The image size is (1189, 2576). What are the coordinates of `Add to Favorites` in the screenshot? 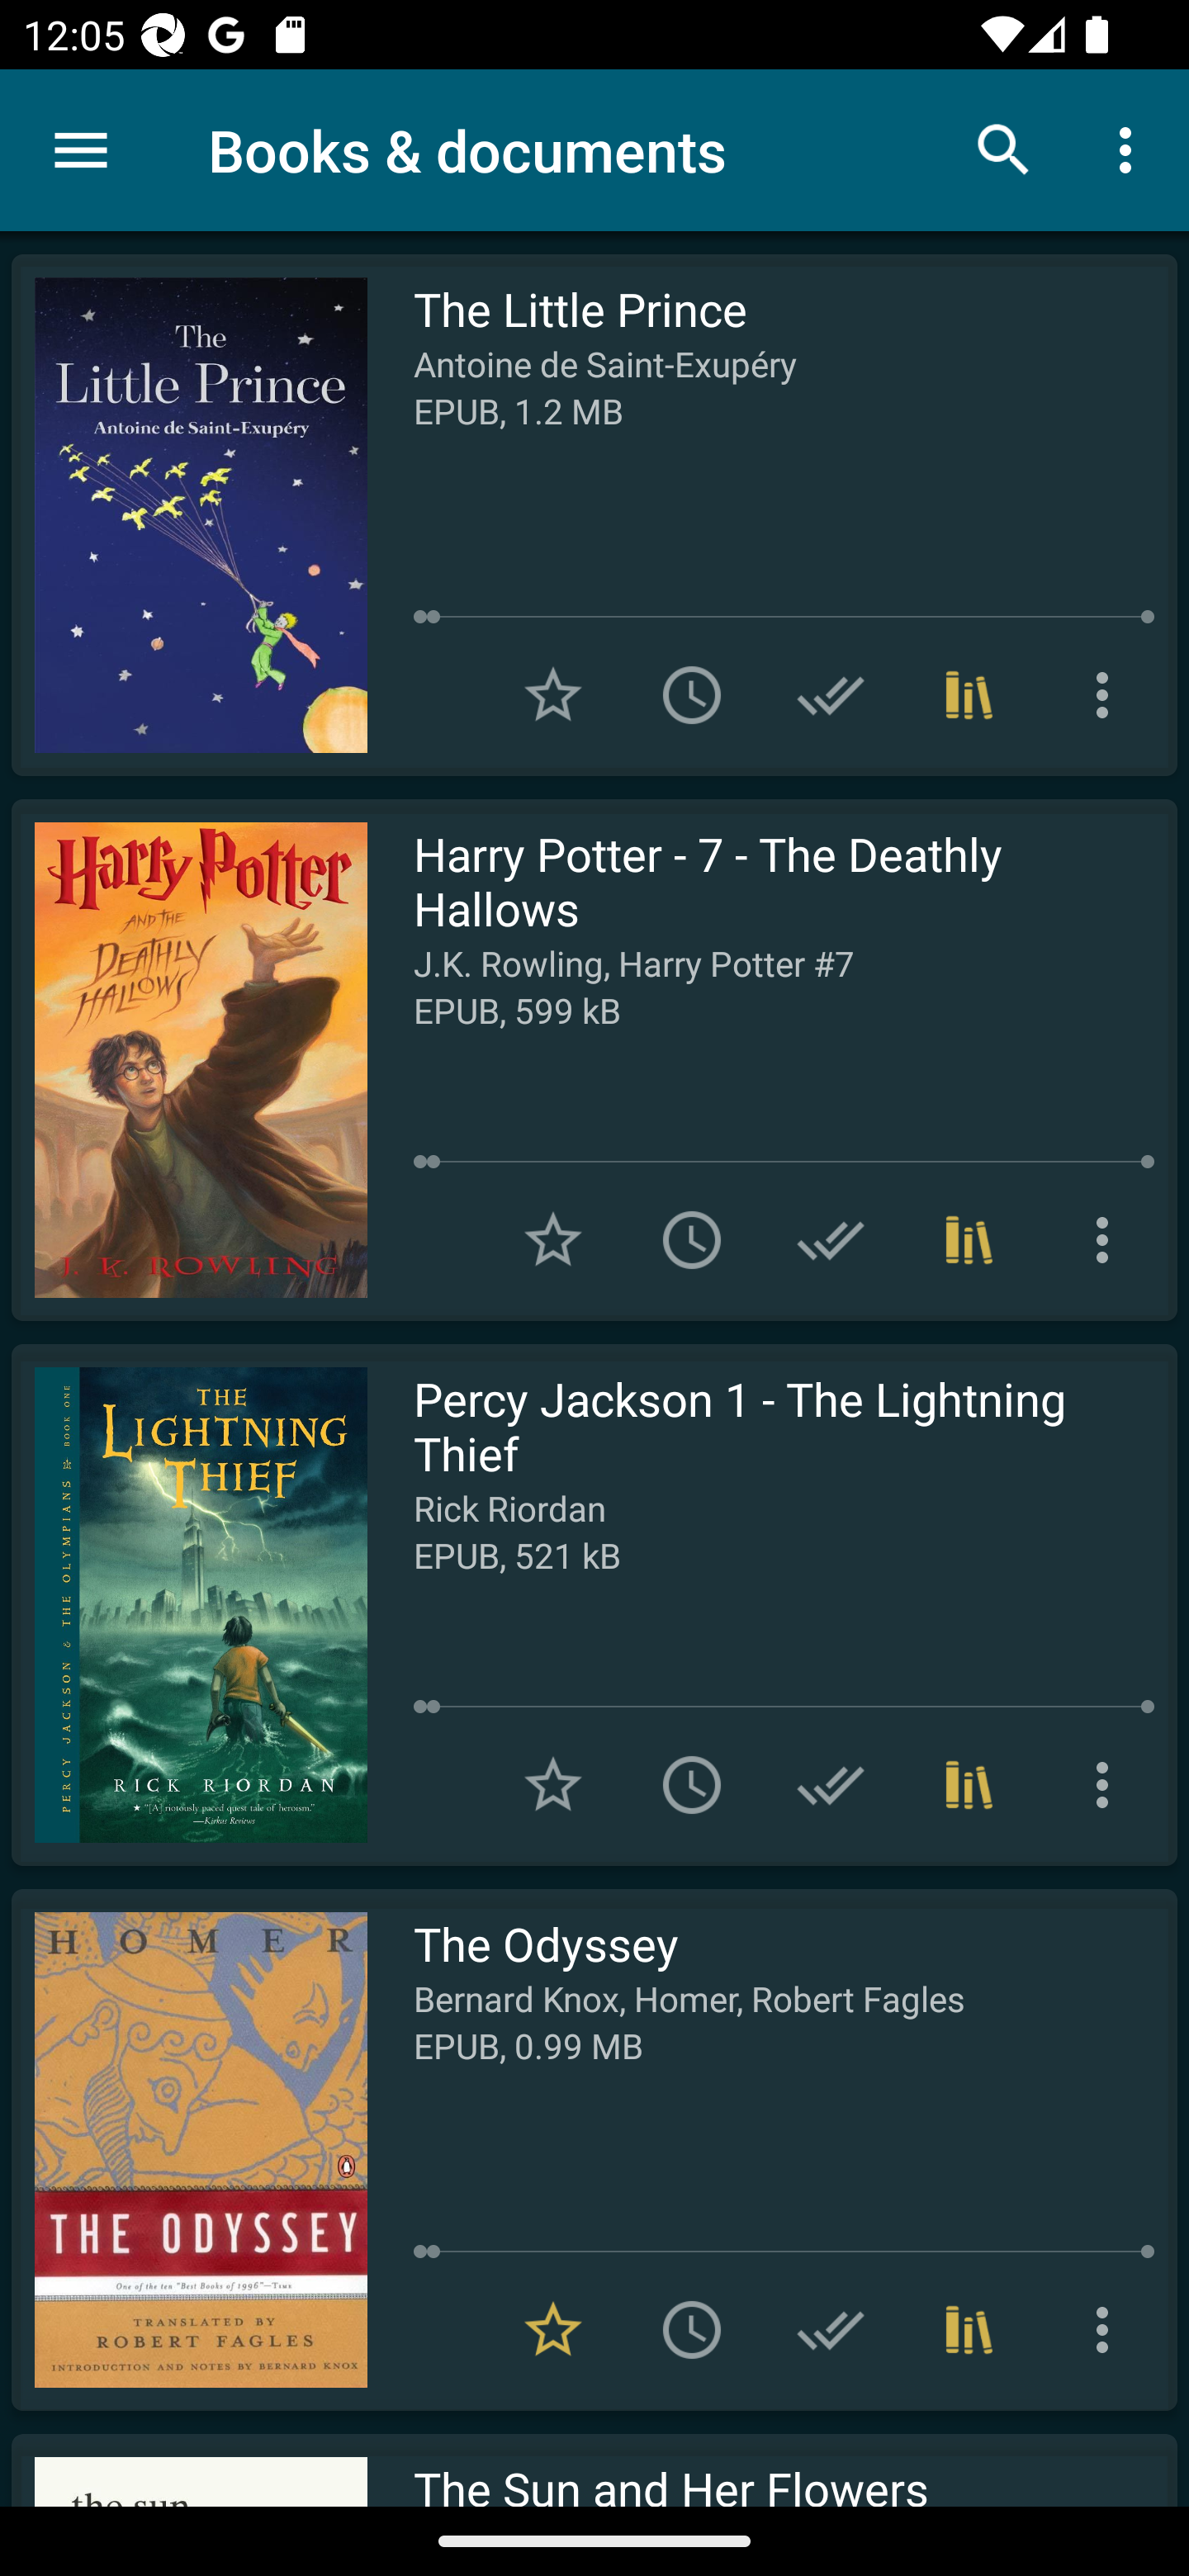 It's located at (553, 1238).